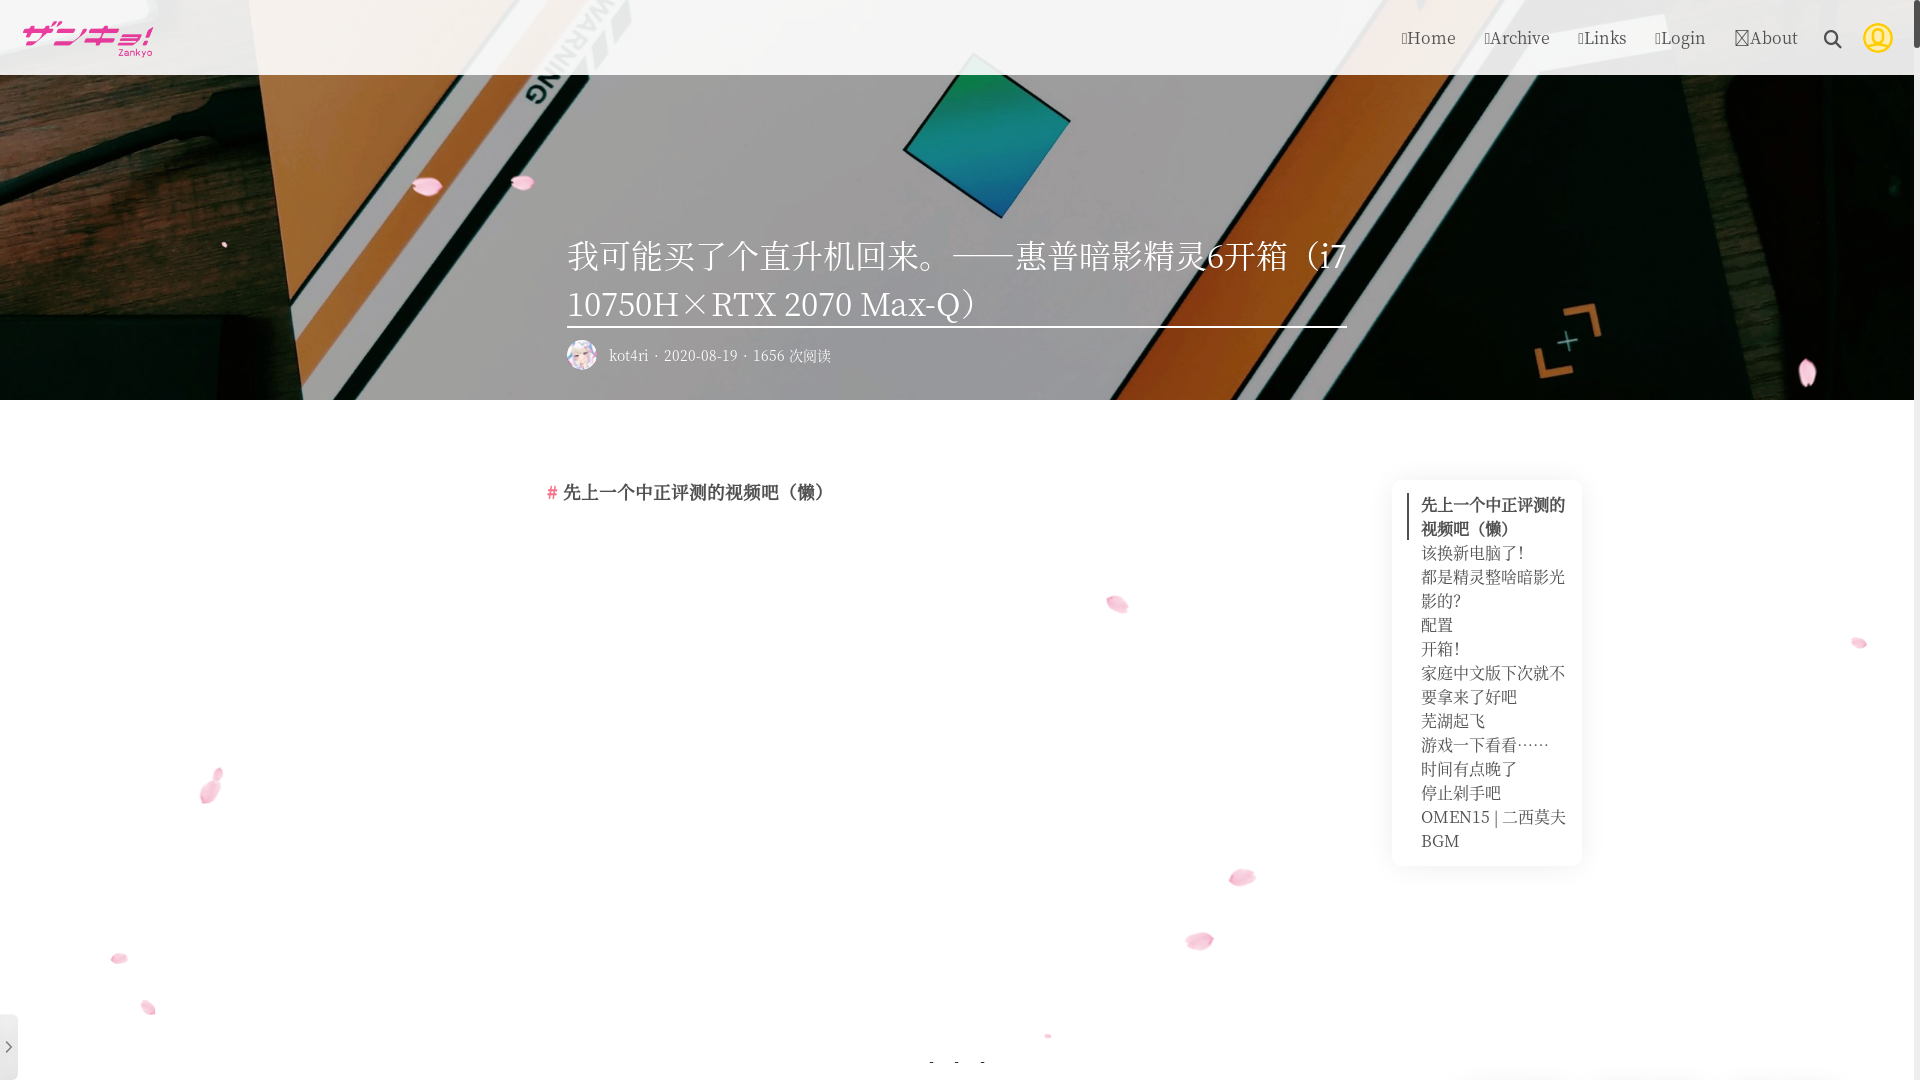 This screenshot has width=1920, height=1080. I want to click on BGM, so click(1440, 840).